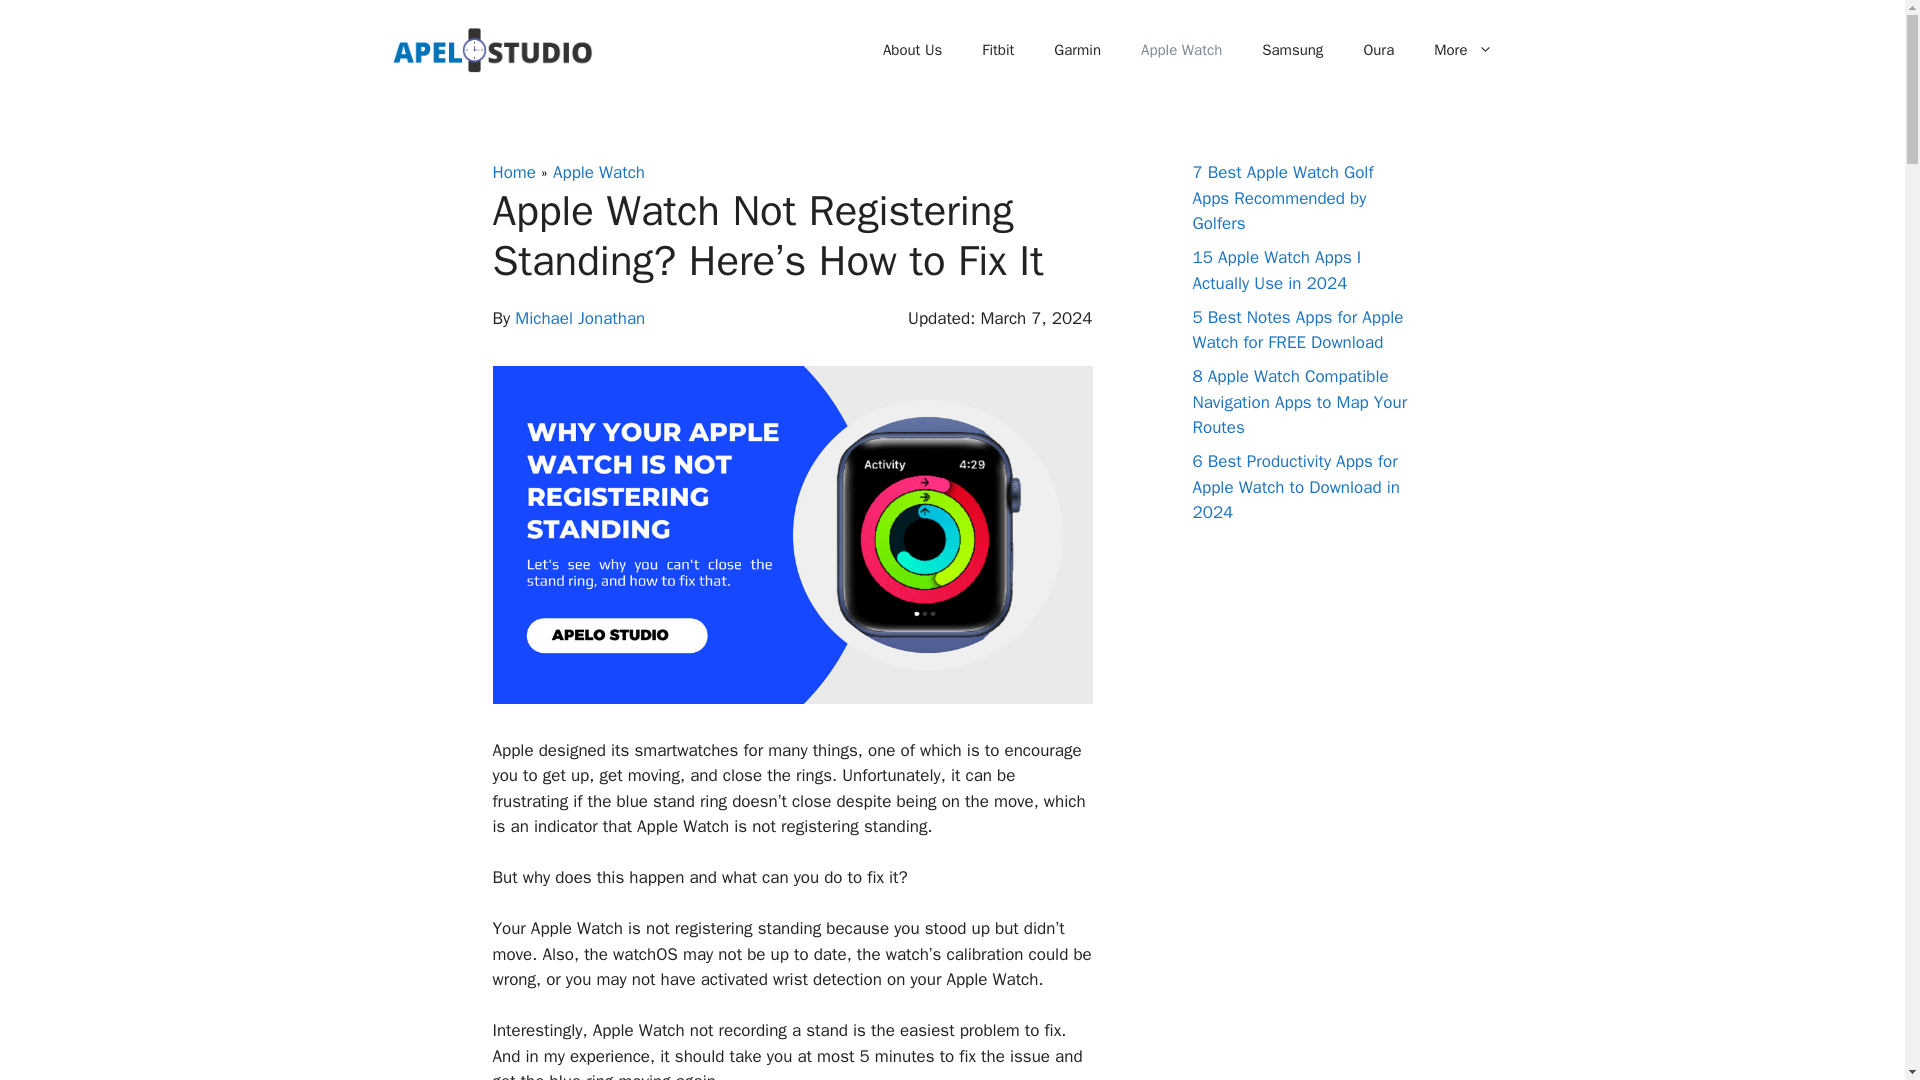 This screenshot has height=1080, width=1920. I want to click on 6 Best Productivity Apps for Apple Watch to Download in 2024, so click(1296, 486).